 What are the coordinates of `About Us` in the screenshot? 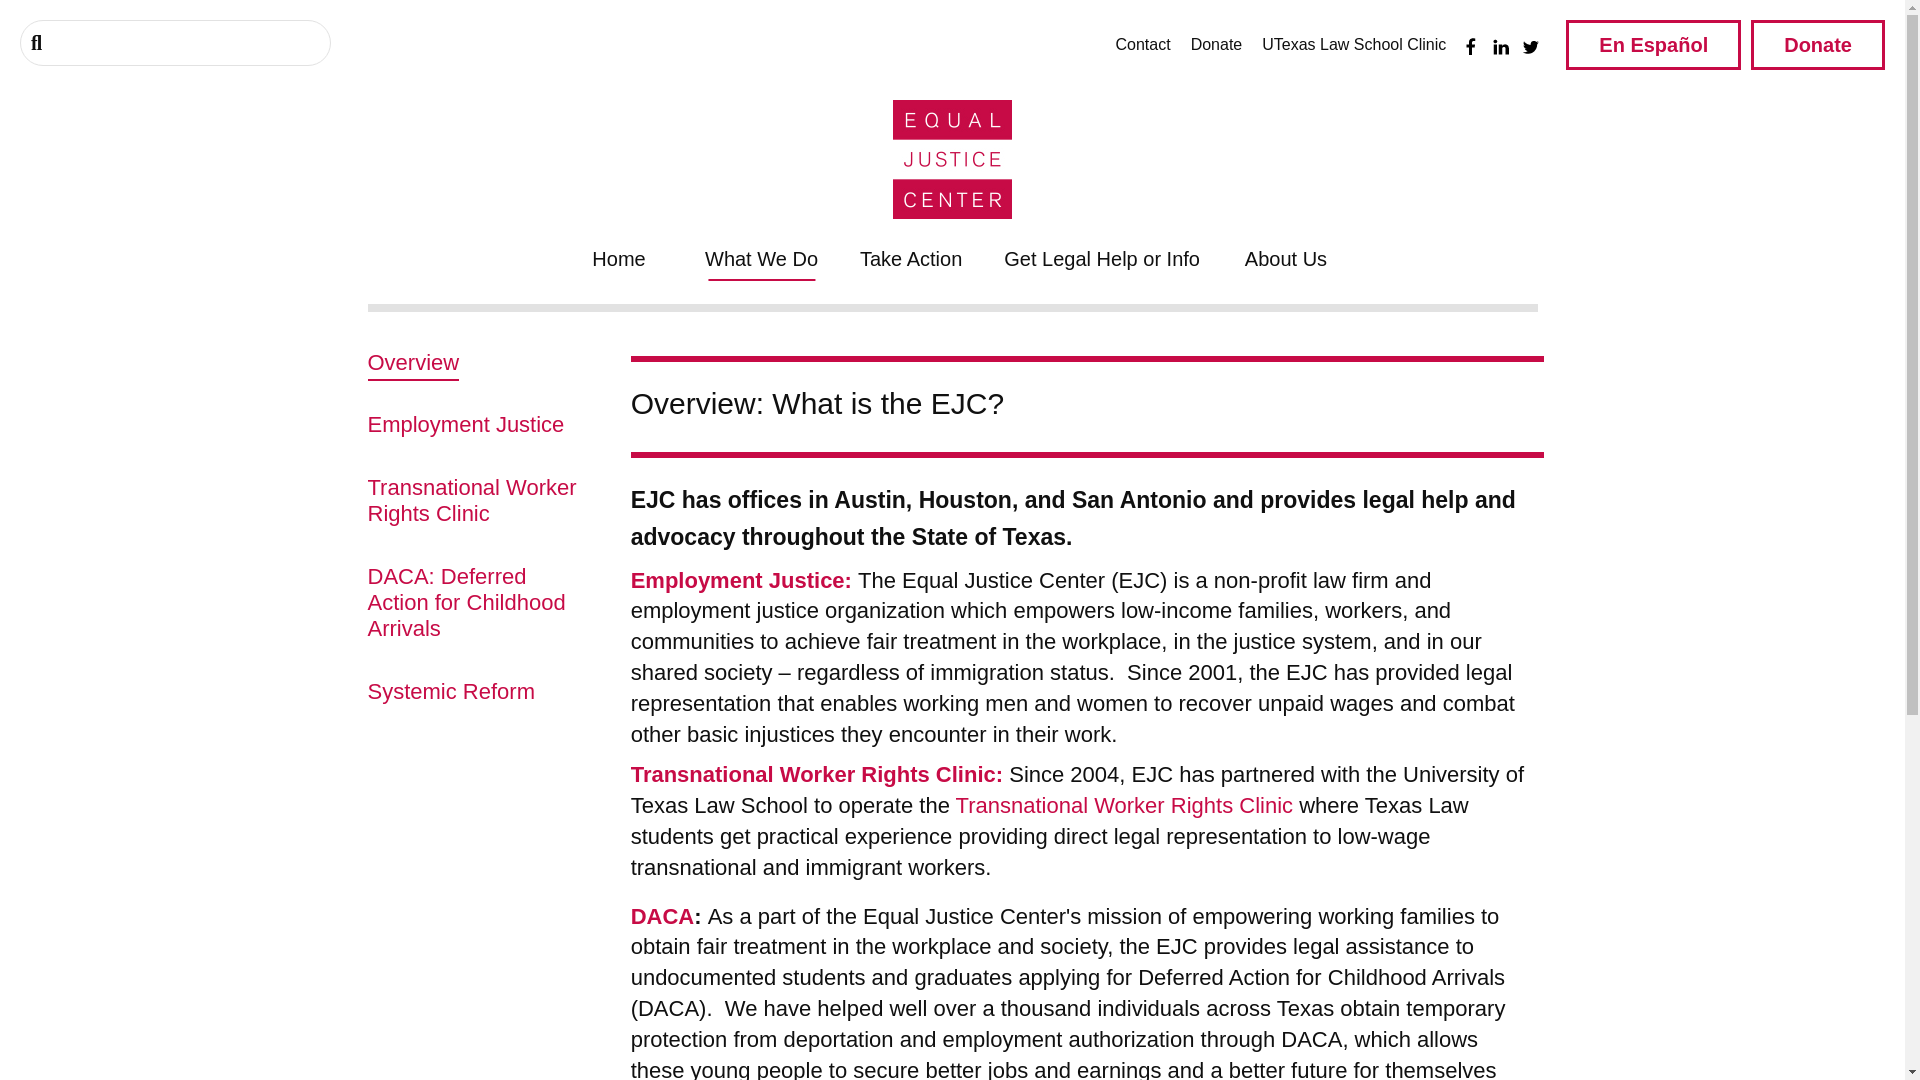 It's located at (1286, 258).